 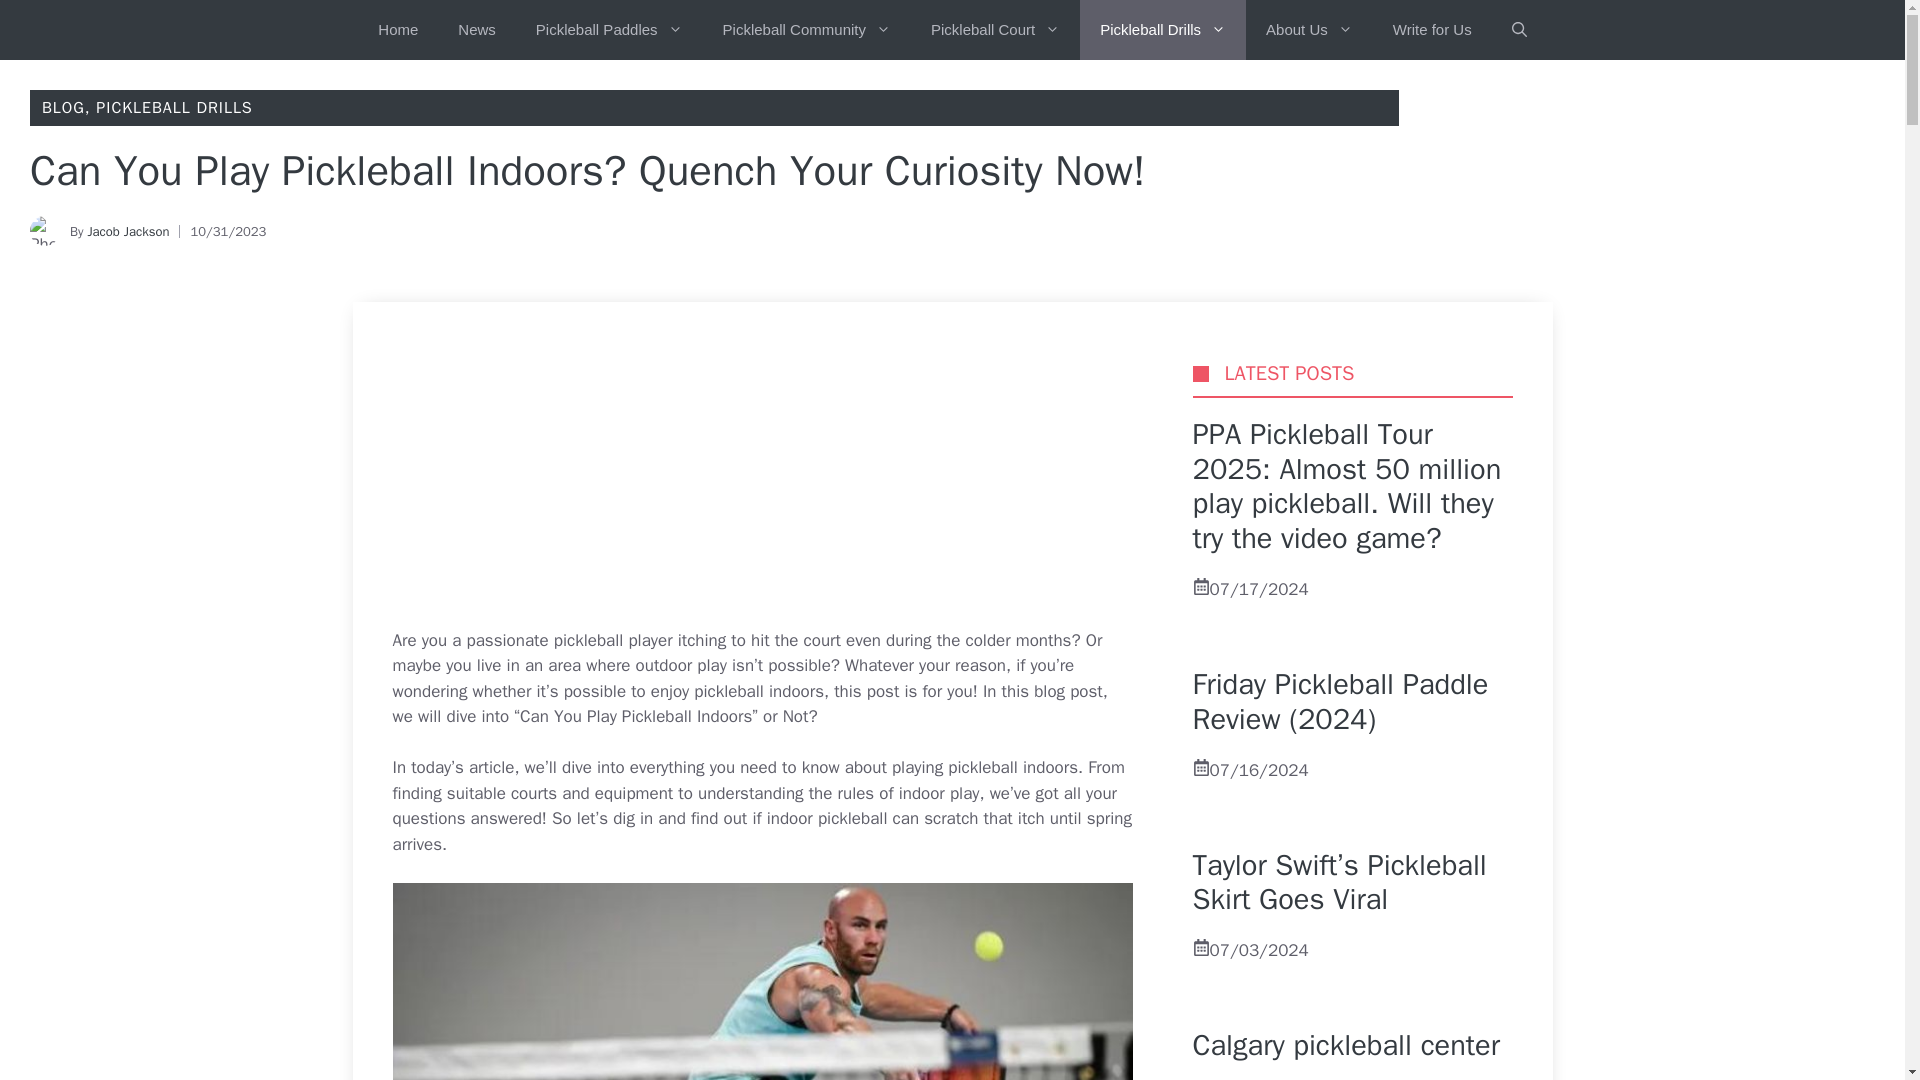 What do you see at coordinates (397, 30) in the screenshot?
I see `Home` at bounding box center [397, 30].